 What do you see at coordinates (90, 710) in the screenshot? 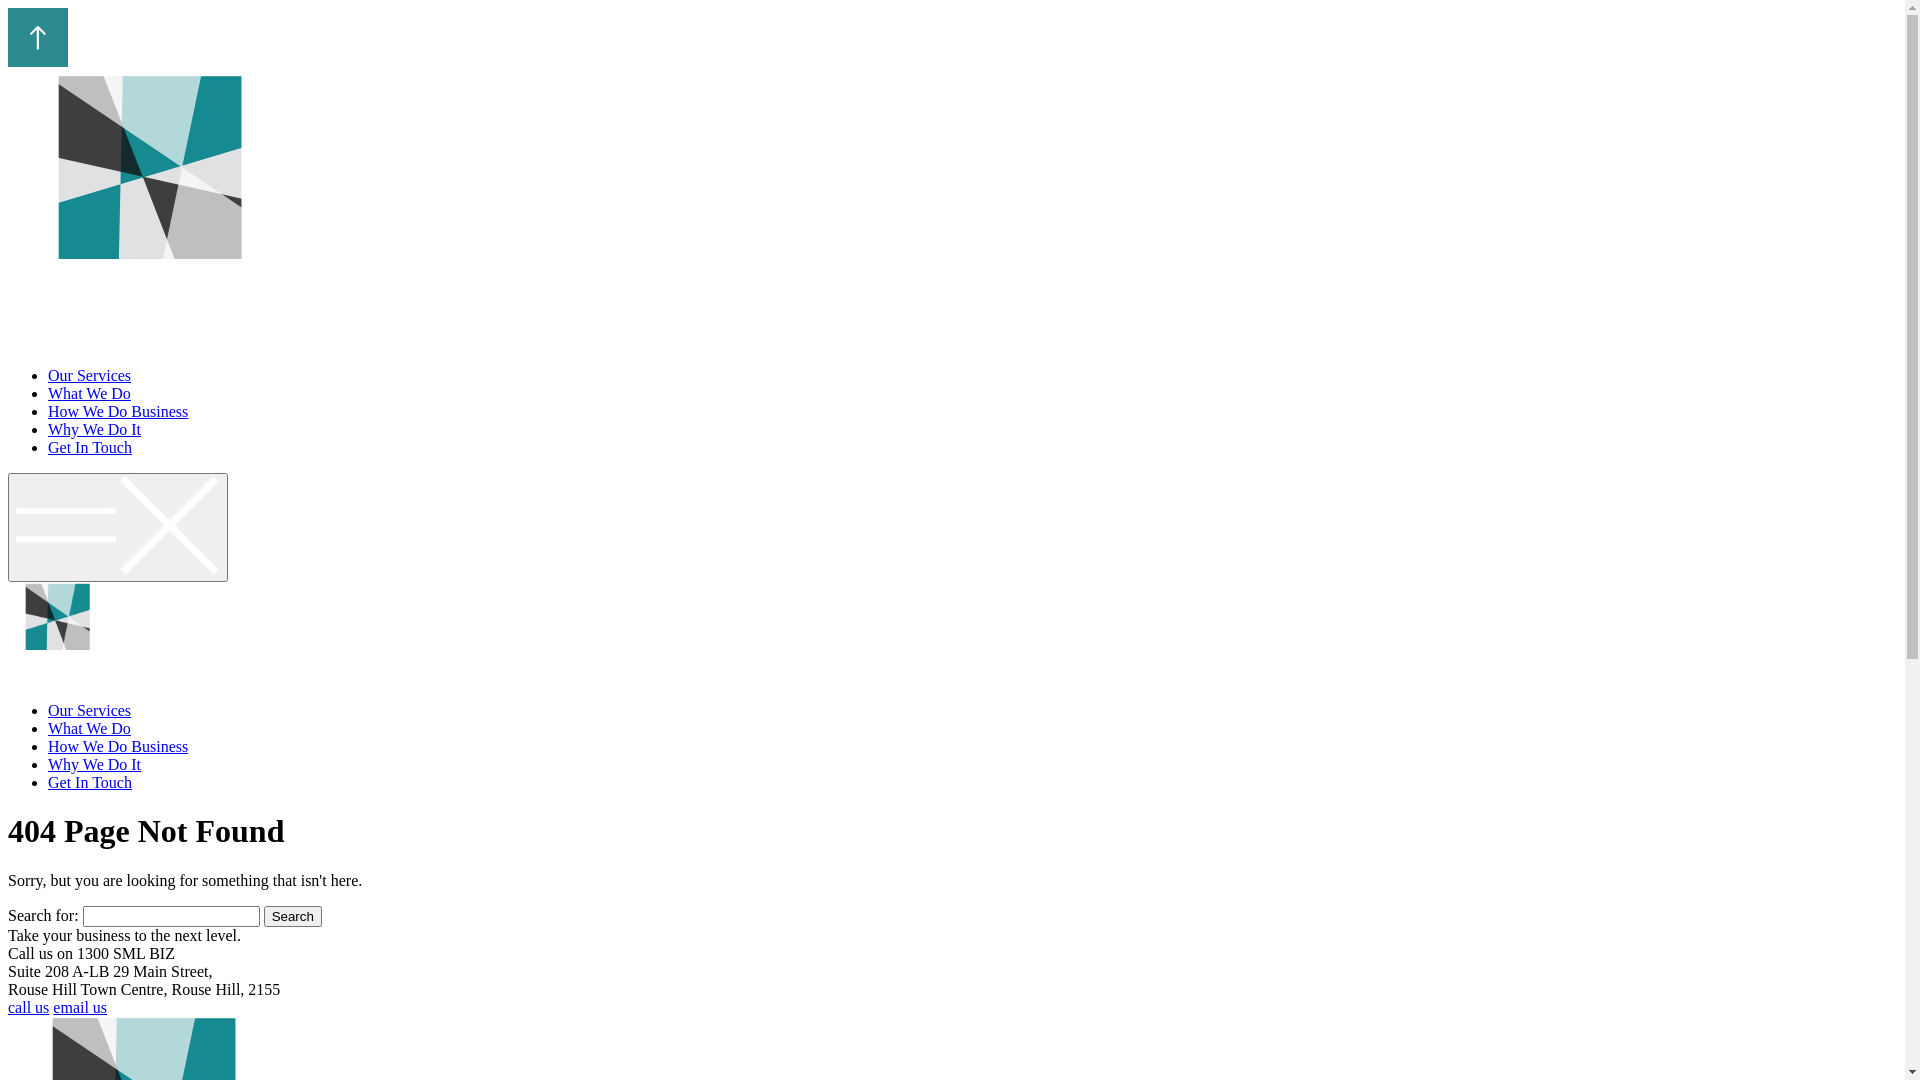
I see `Our Services` at bounding box center [90, 710].